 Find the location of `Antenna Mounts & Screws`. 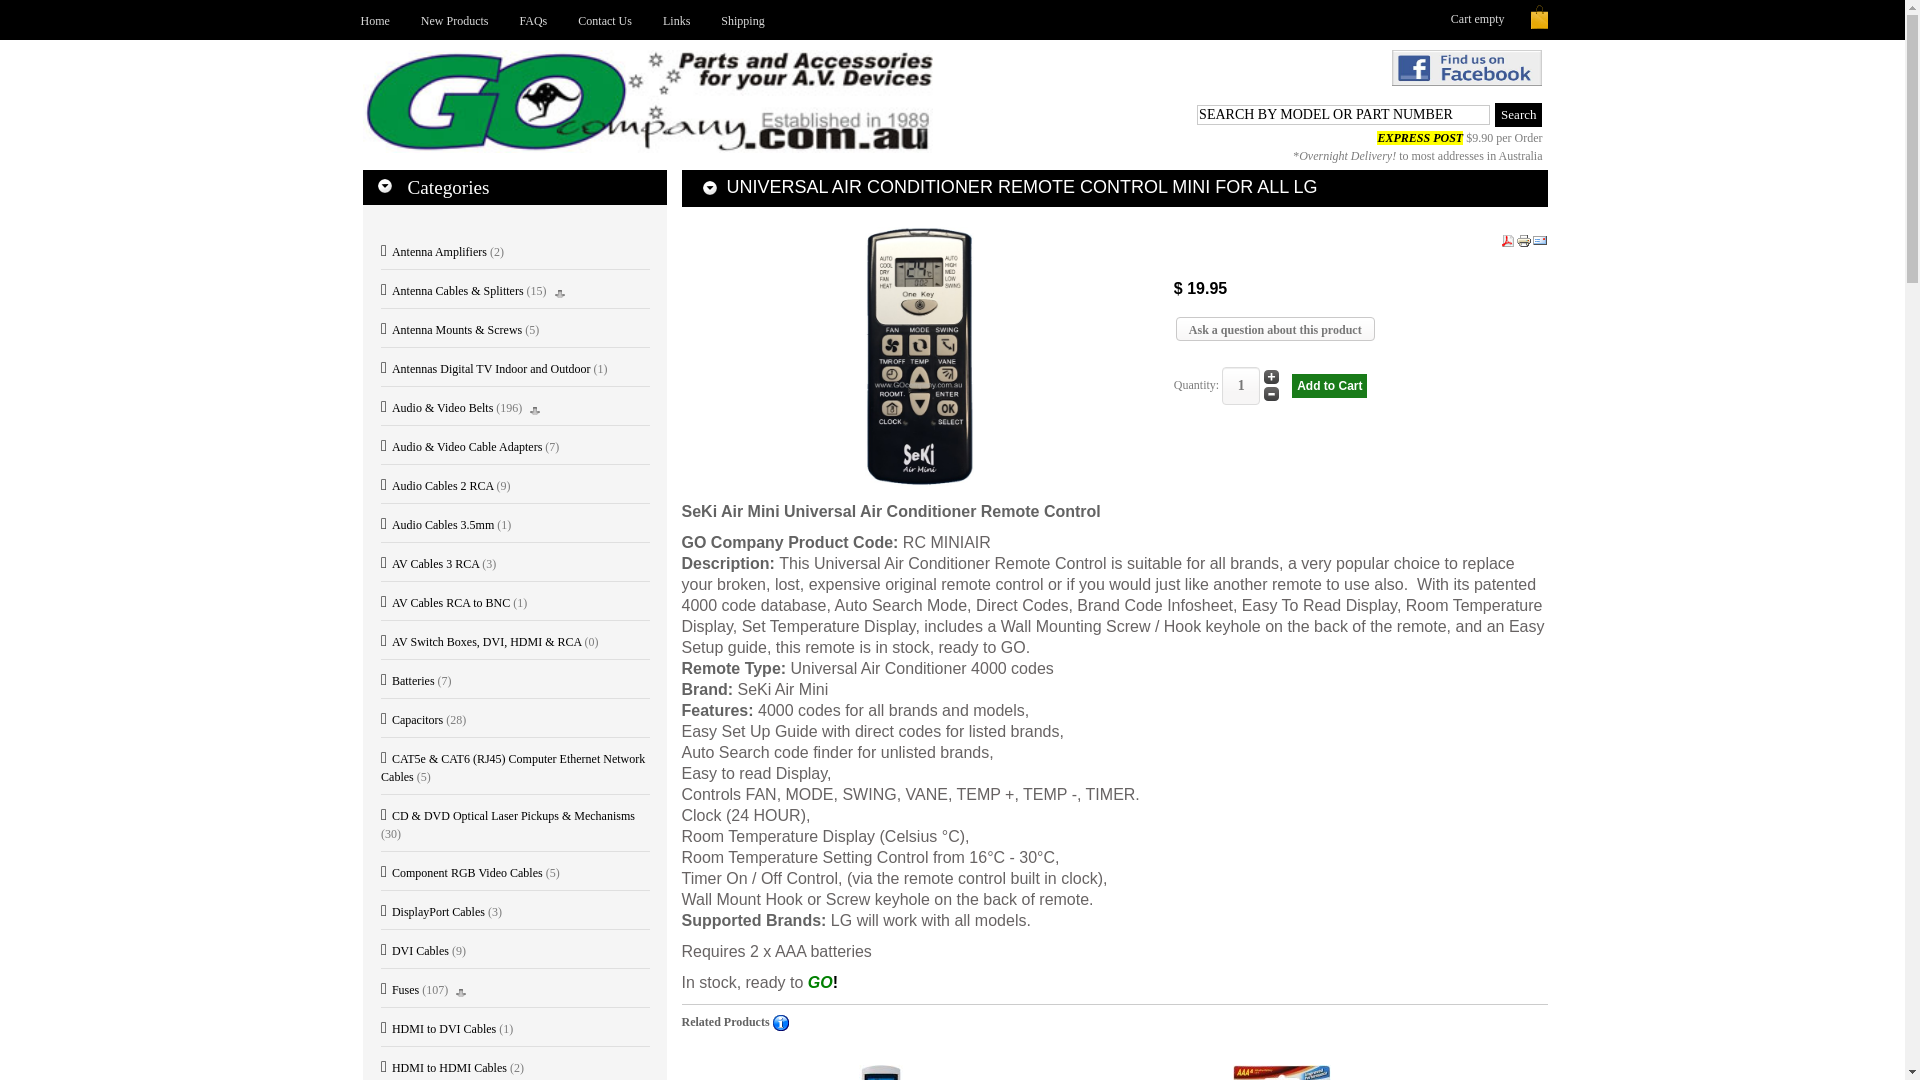

Antenna Mounts & Screws is located at coordinates (452, 330).